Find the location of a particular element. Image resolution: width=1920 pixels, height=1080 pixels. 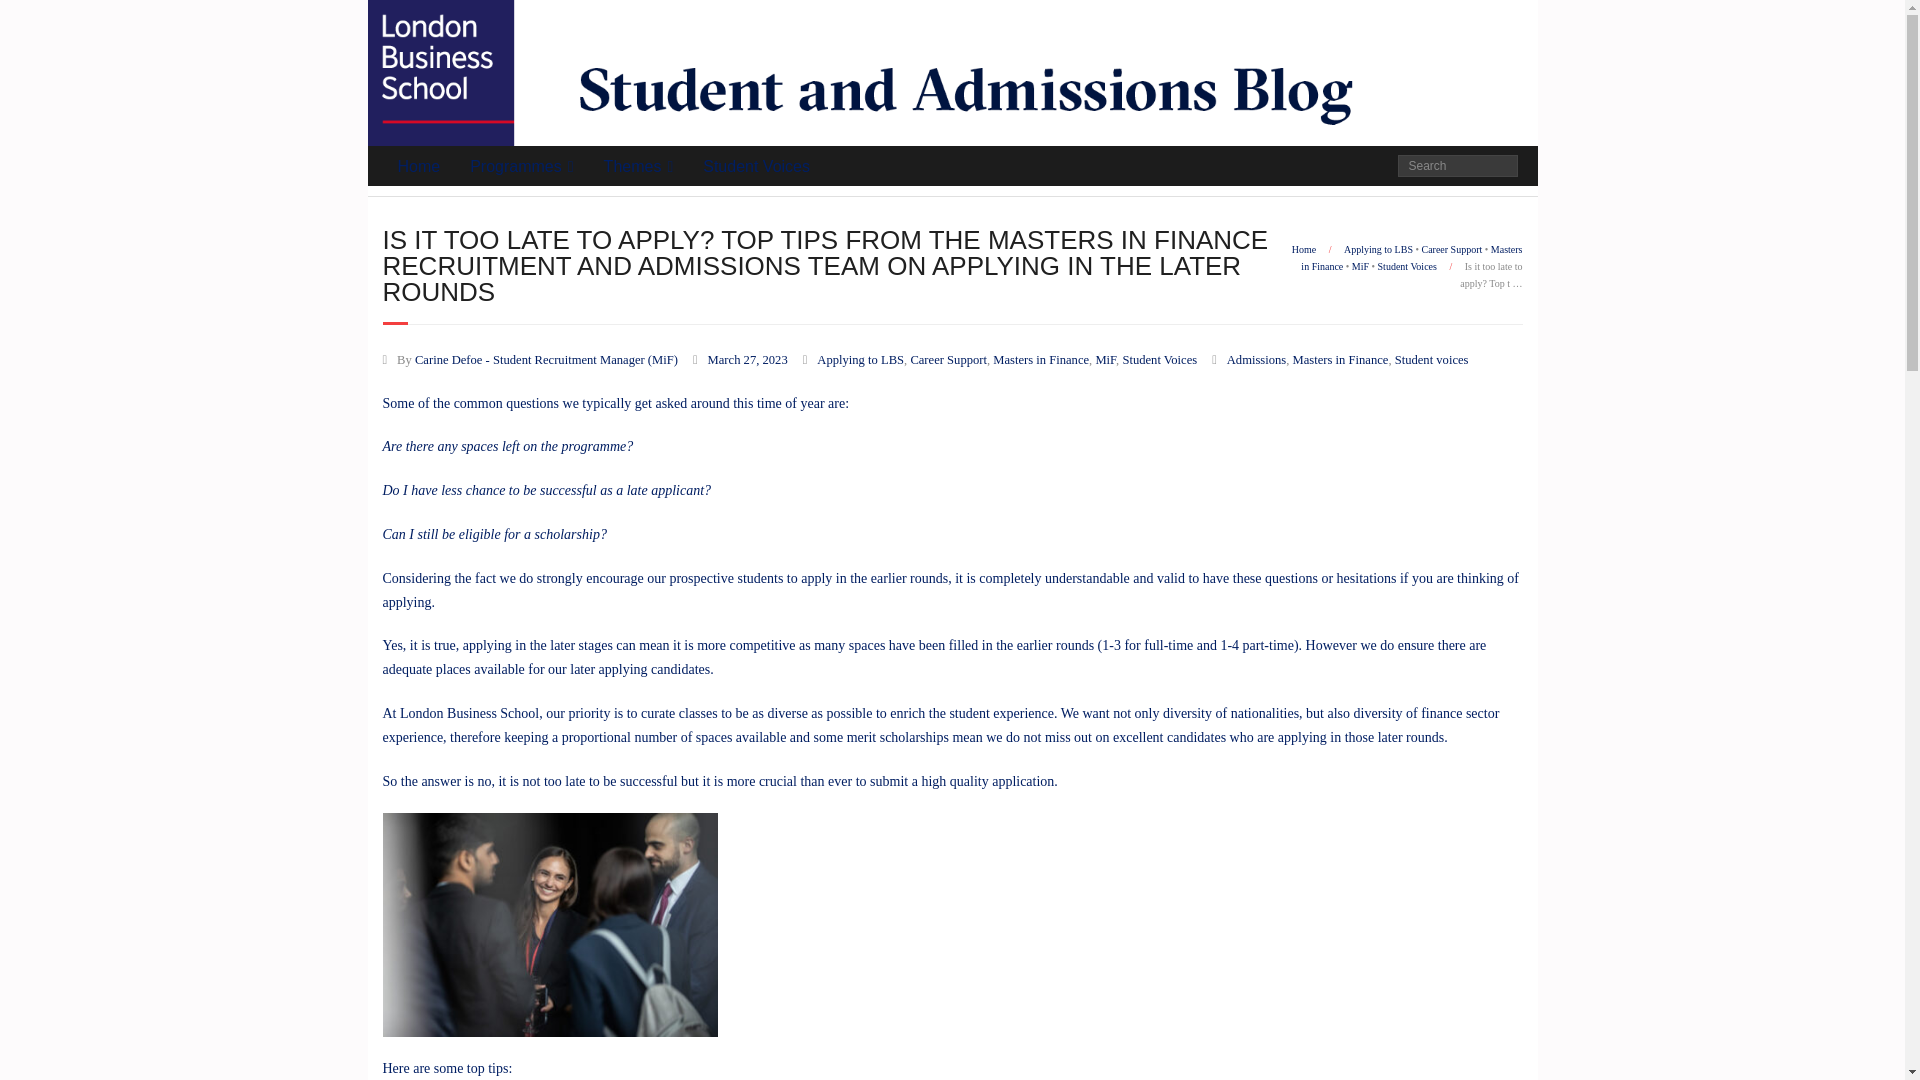

Home is located at coordinates (1304, 249).